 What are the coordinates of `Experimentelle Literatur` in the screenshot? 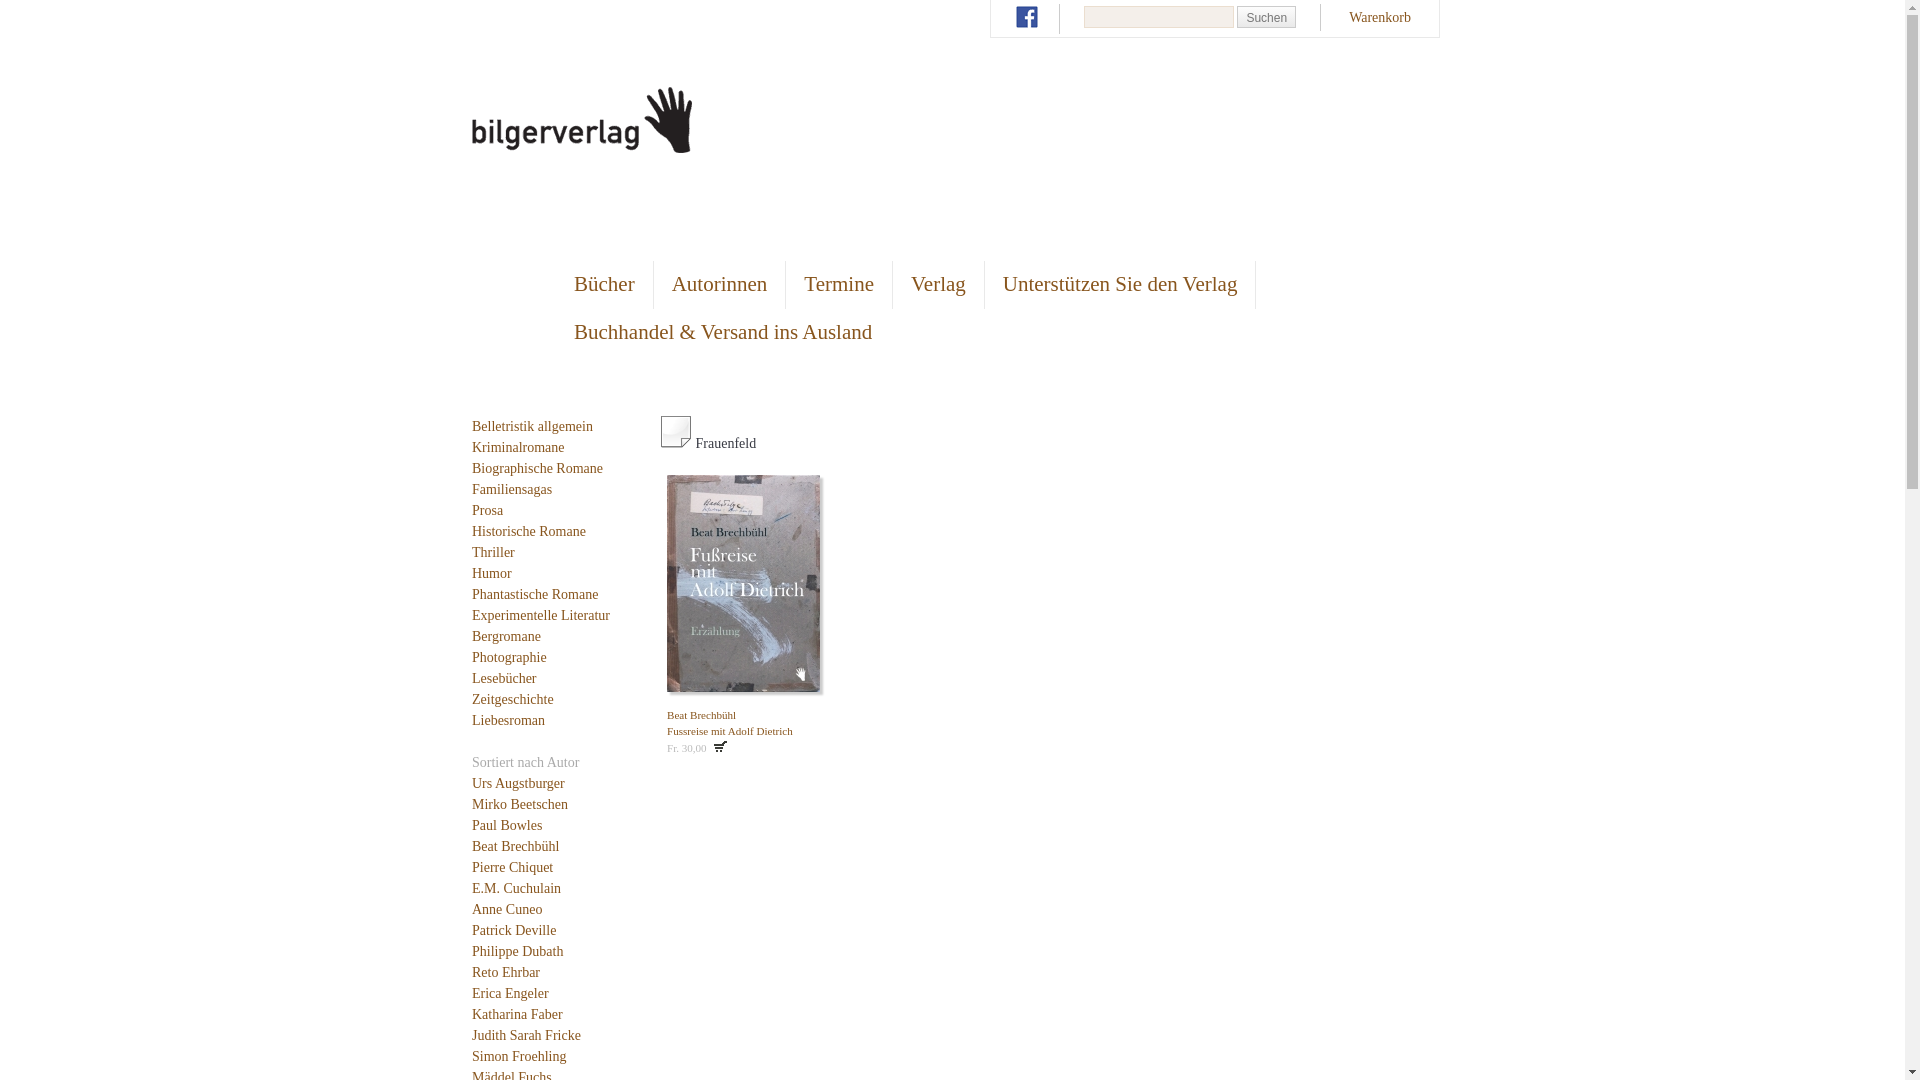 It's located at (541, 616).